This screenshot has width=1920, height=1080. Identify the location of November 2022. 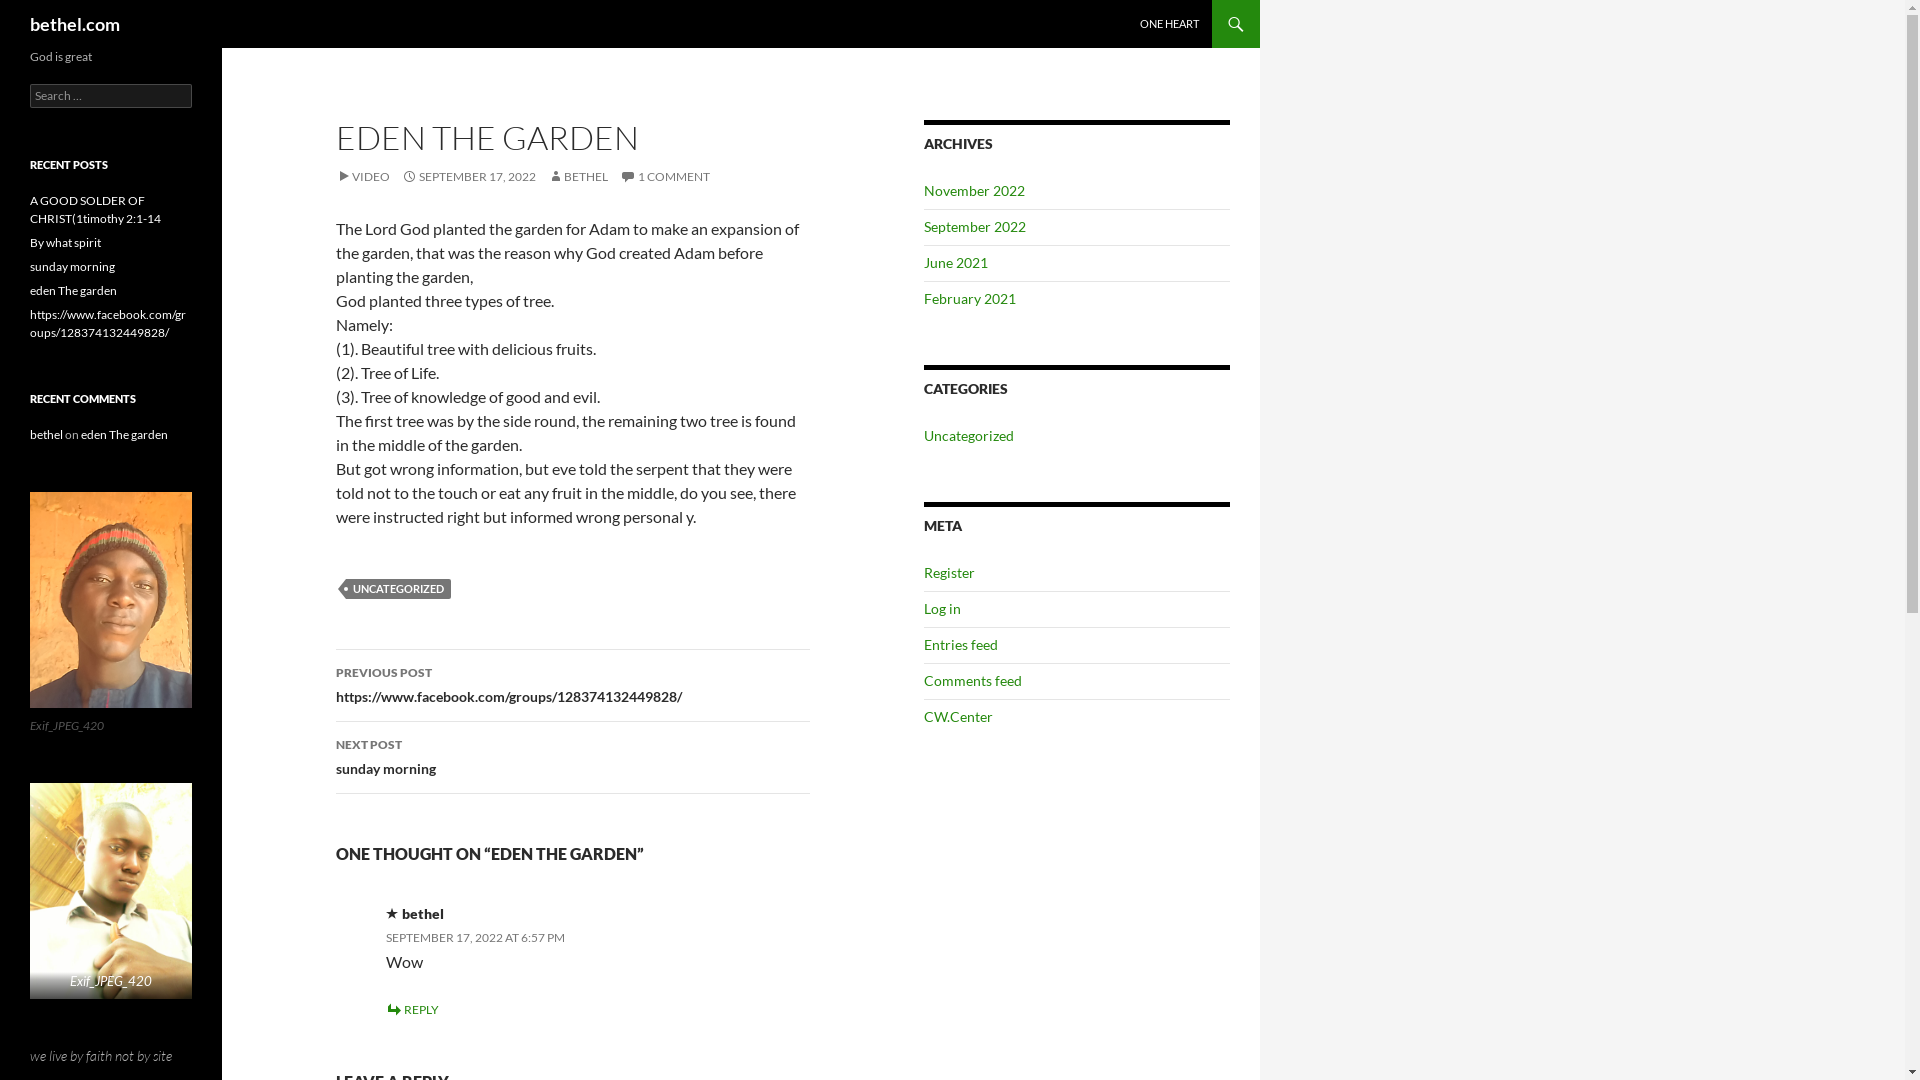
(974, 190).